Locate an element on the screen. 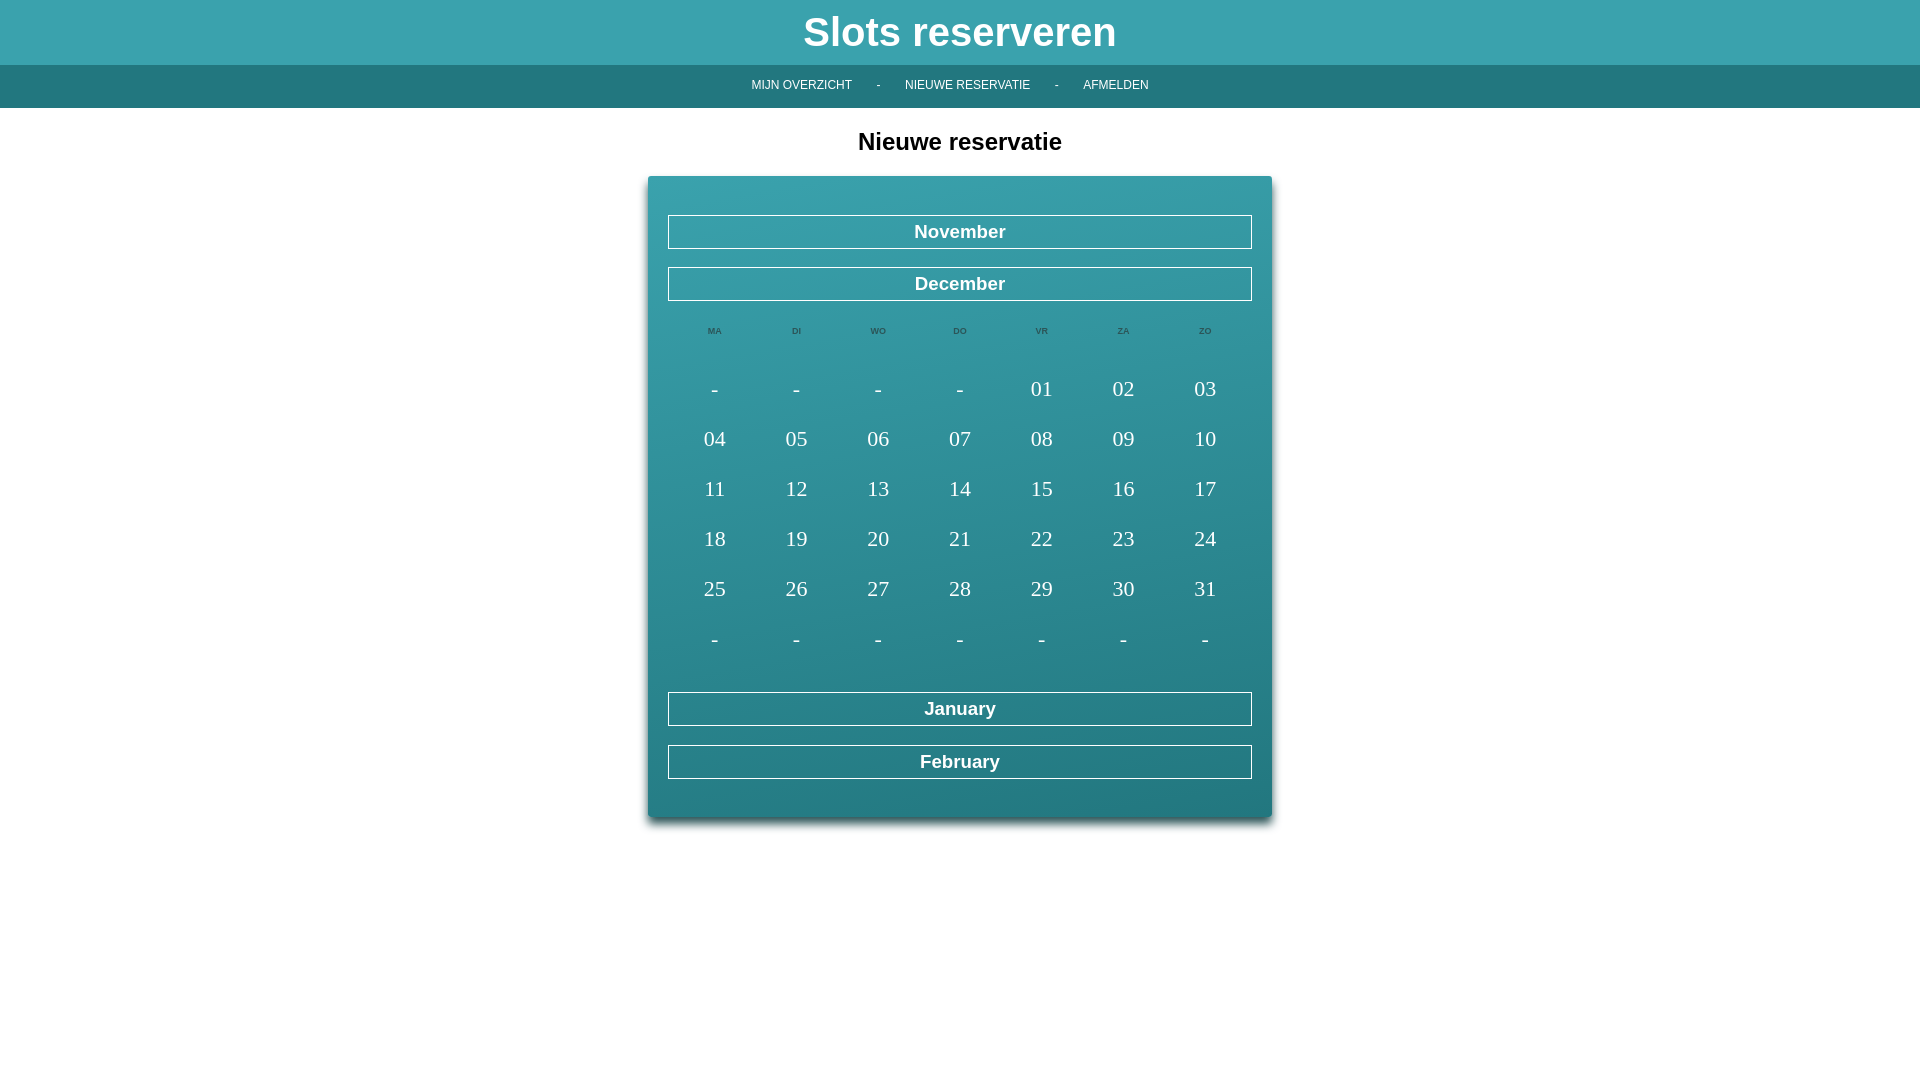 This screenshot has height=1080, width=1920. - is located at coordinates (1057, 84).